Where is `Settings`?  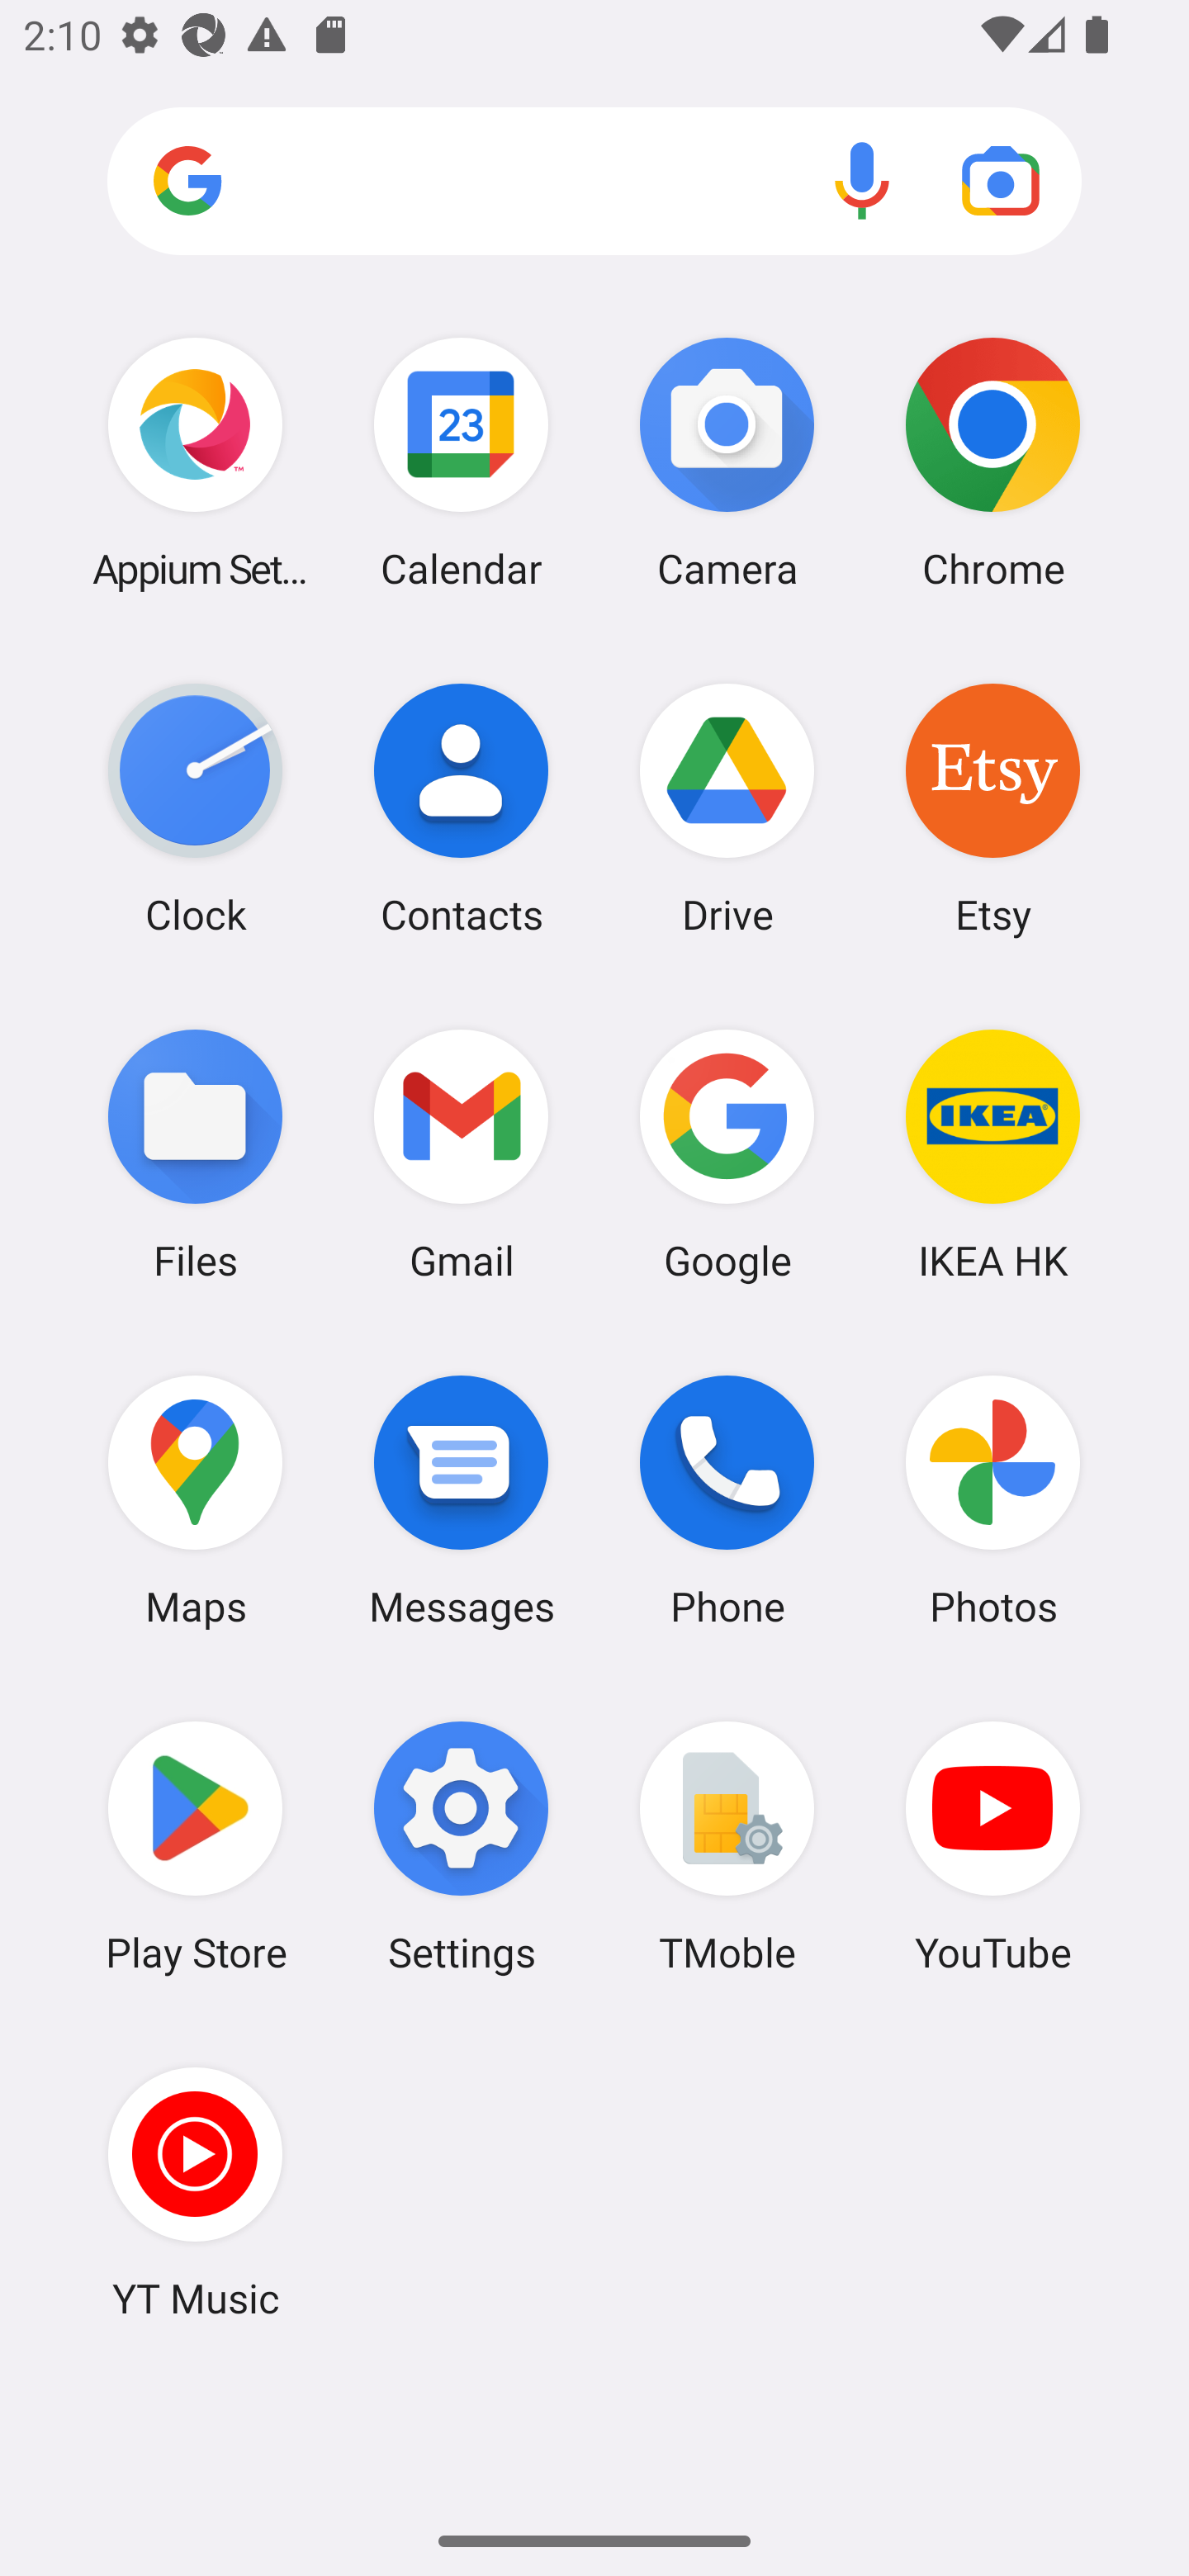
Settings is located at coordinates (461, 1847).